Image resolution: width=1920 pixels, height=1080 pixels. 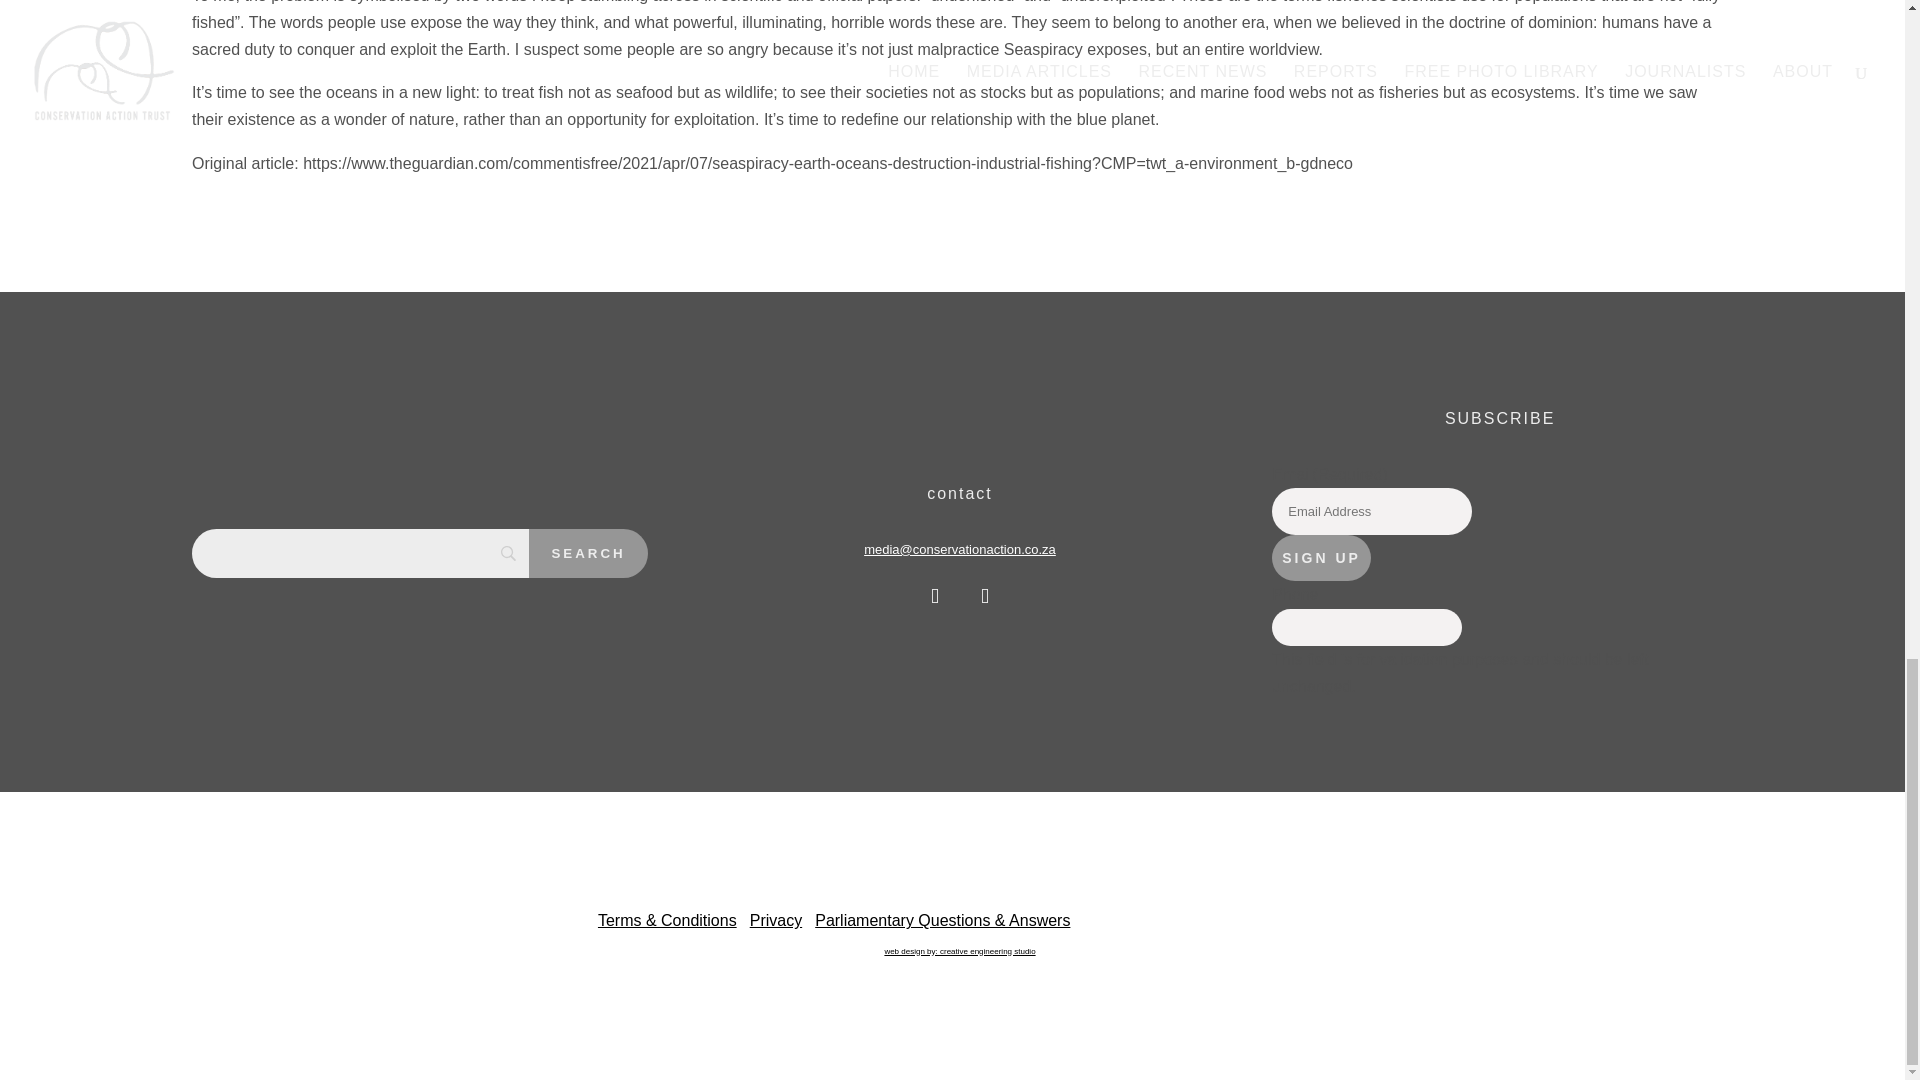 What do you see at coordinates (934, 595) in the screenshot?
I see `Follow on Facebook` at bounding box center [934, 595].